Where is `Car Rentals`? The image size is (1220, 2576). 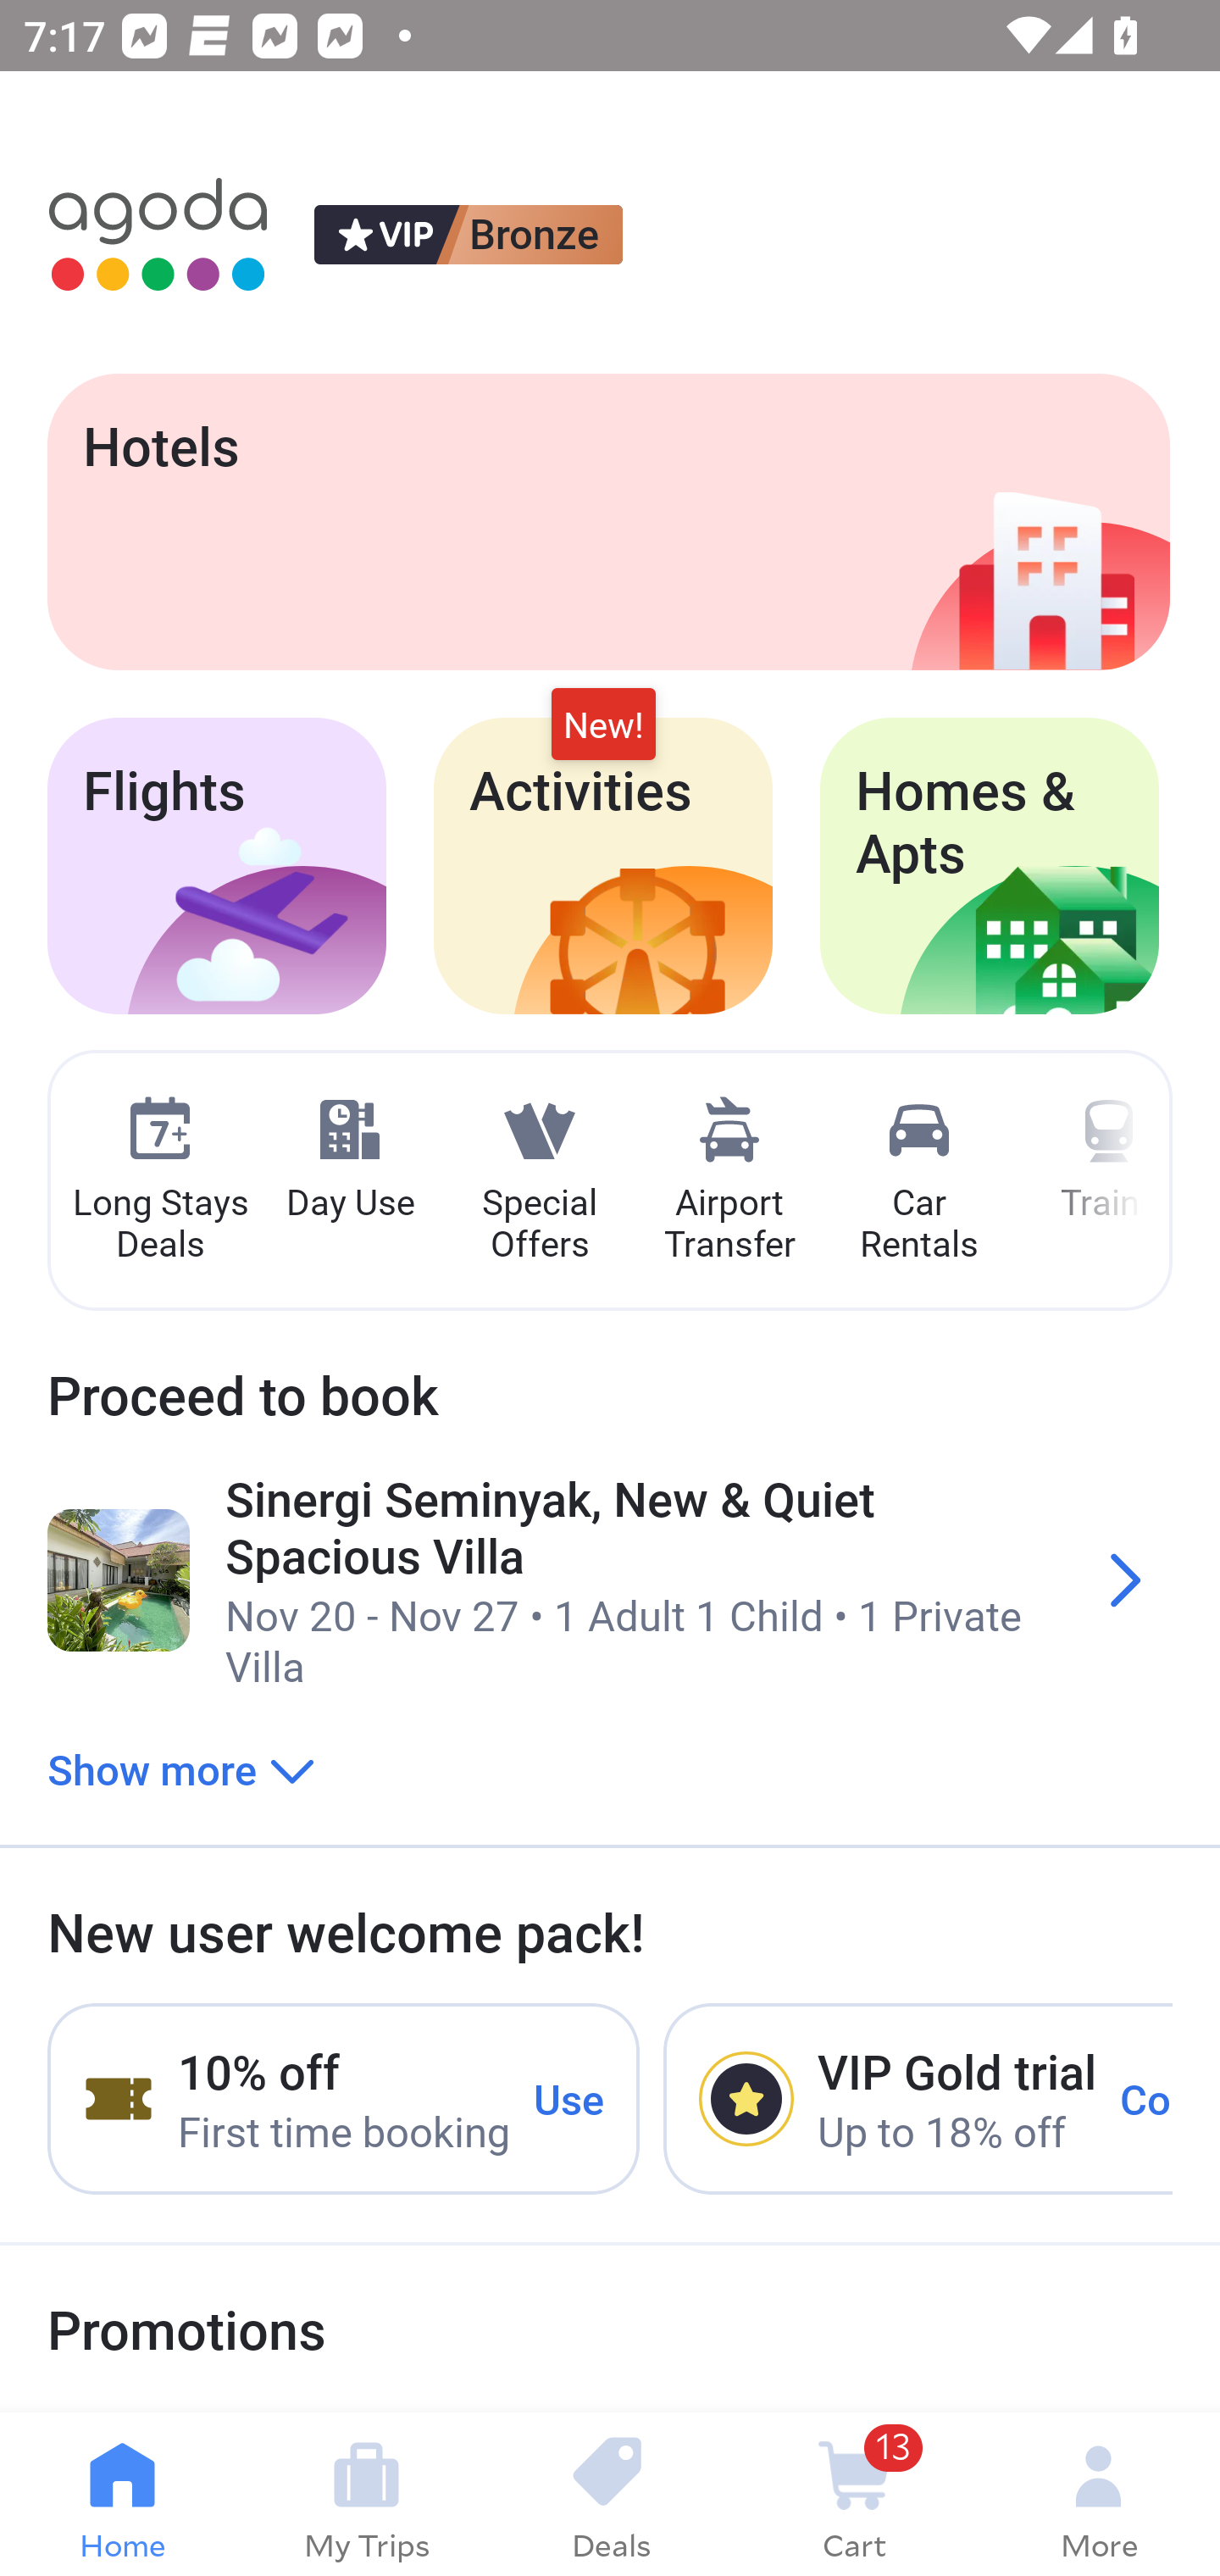
Car Rentals is located at coordinates (918, 1181).